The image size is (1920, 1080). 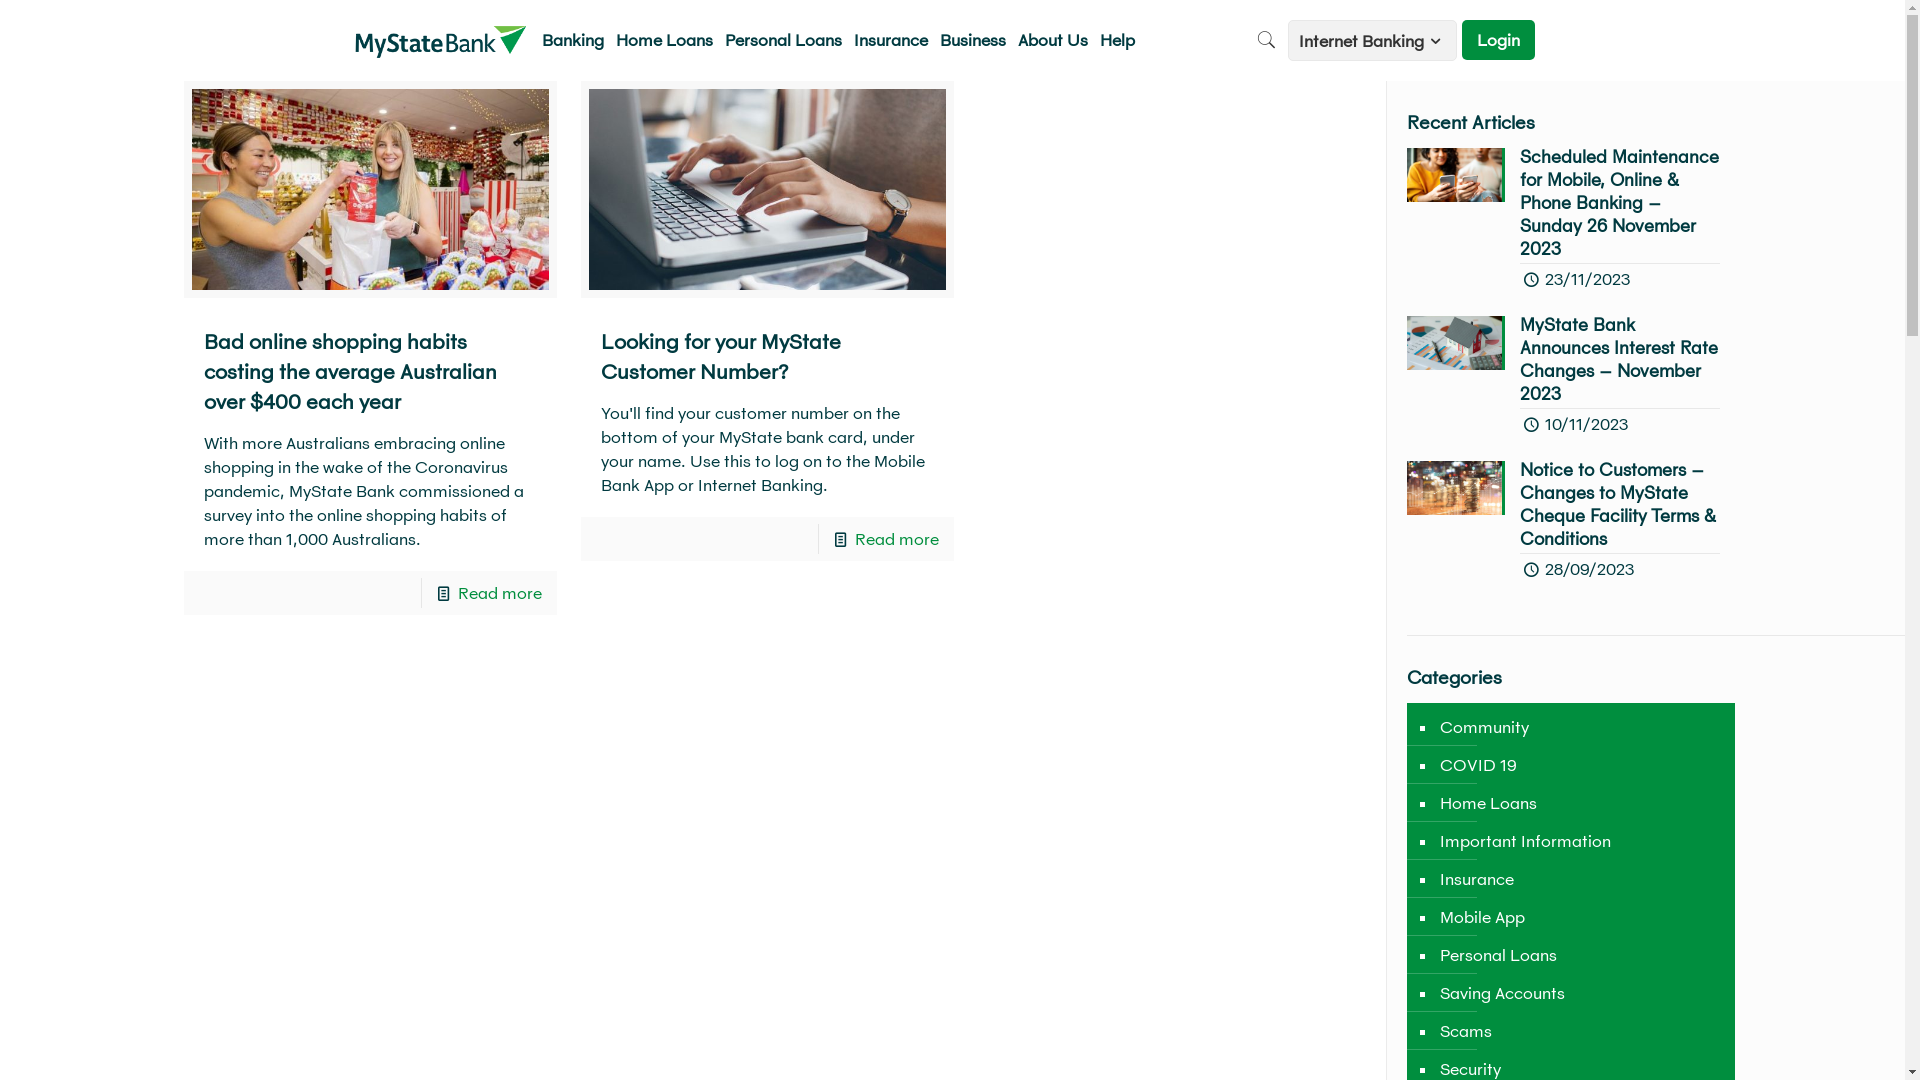 What do you see at coordinates (1118, 40) in the screenshot?
I see `Help` at bounding box center [1118, 40].